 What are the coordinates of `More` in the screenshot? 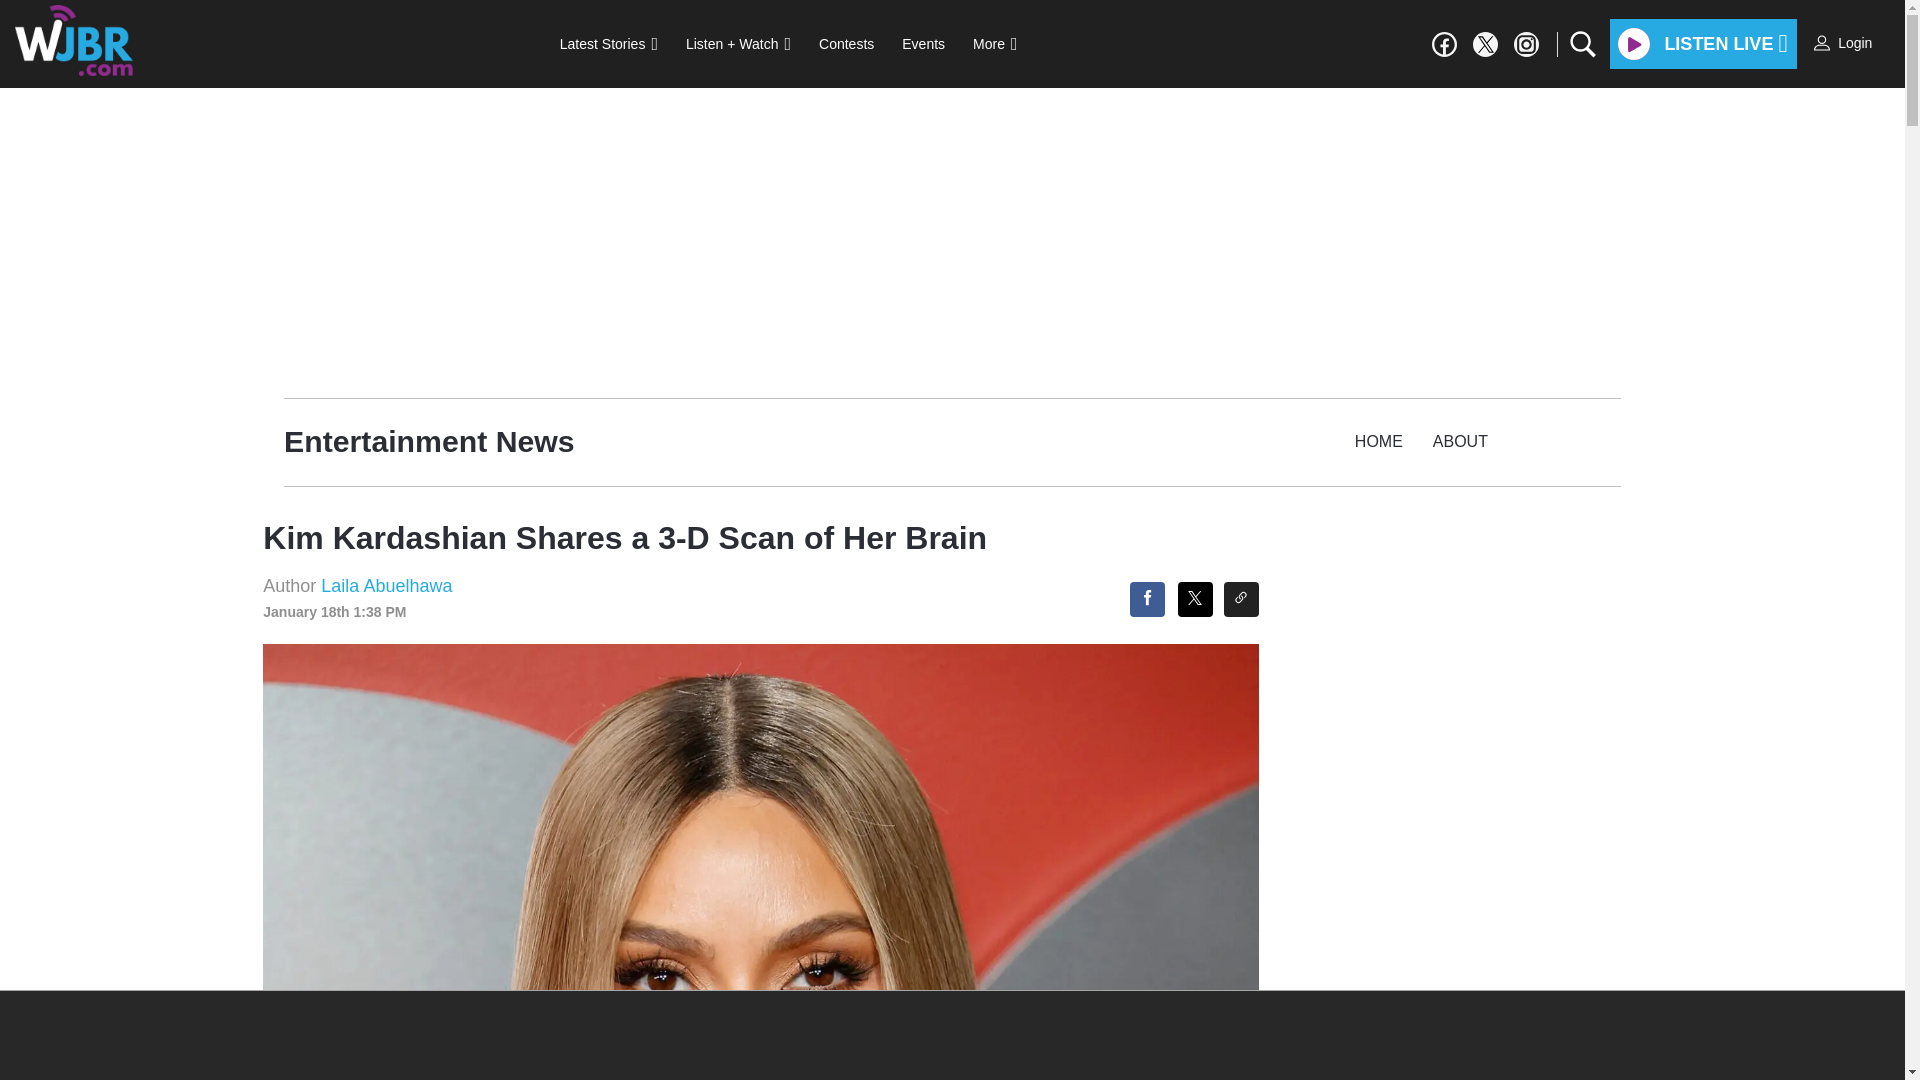 It's located at (994, 43).